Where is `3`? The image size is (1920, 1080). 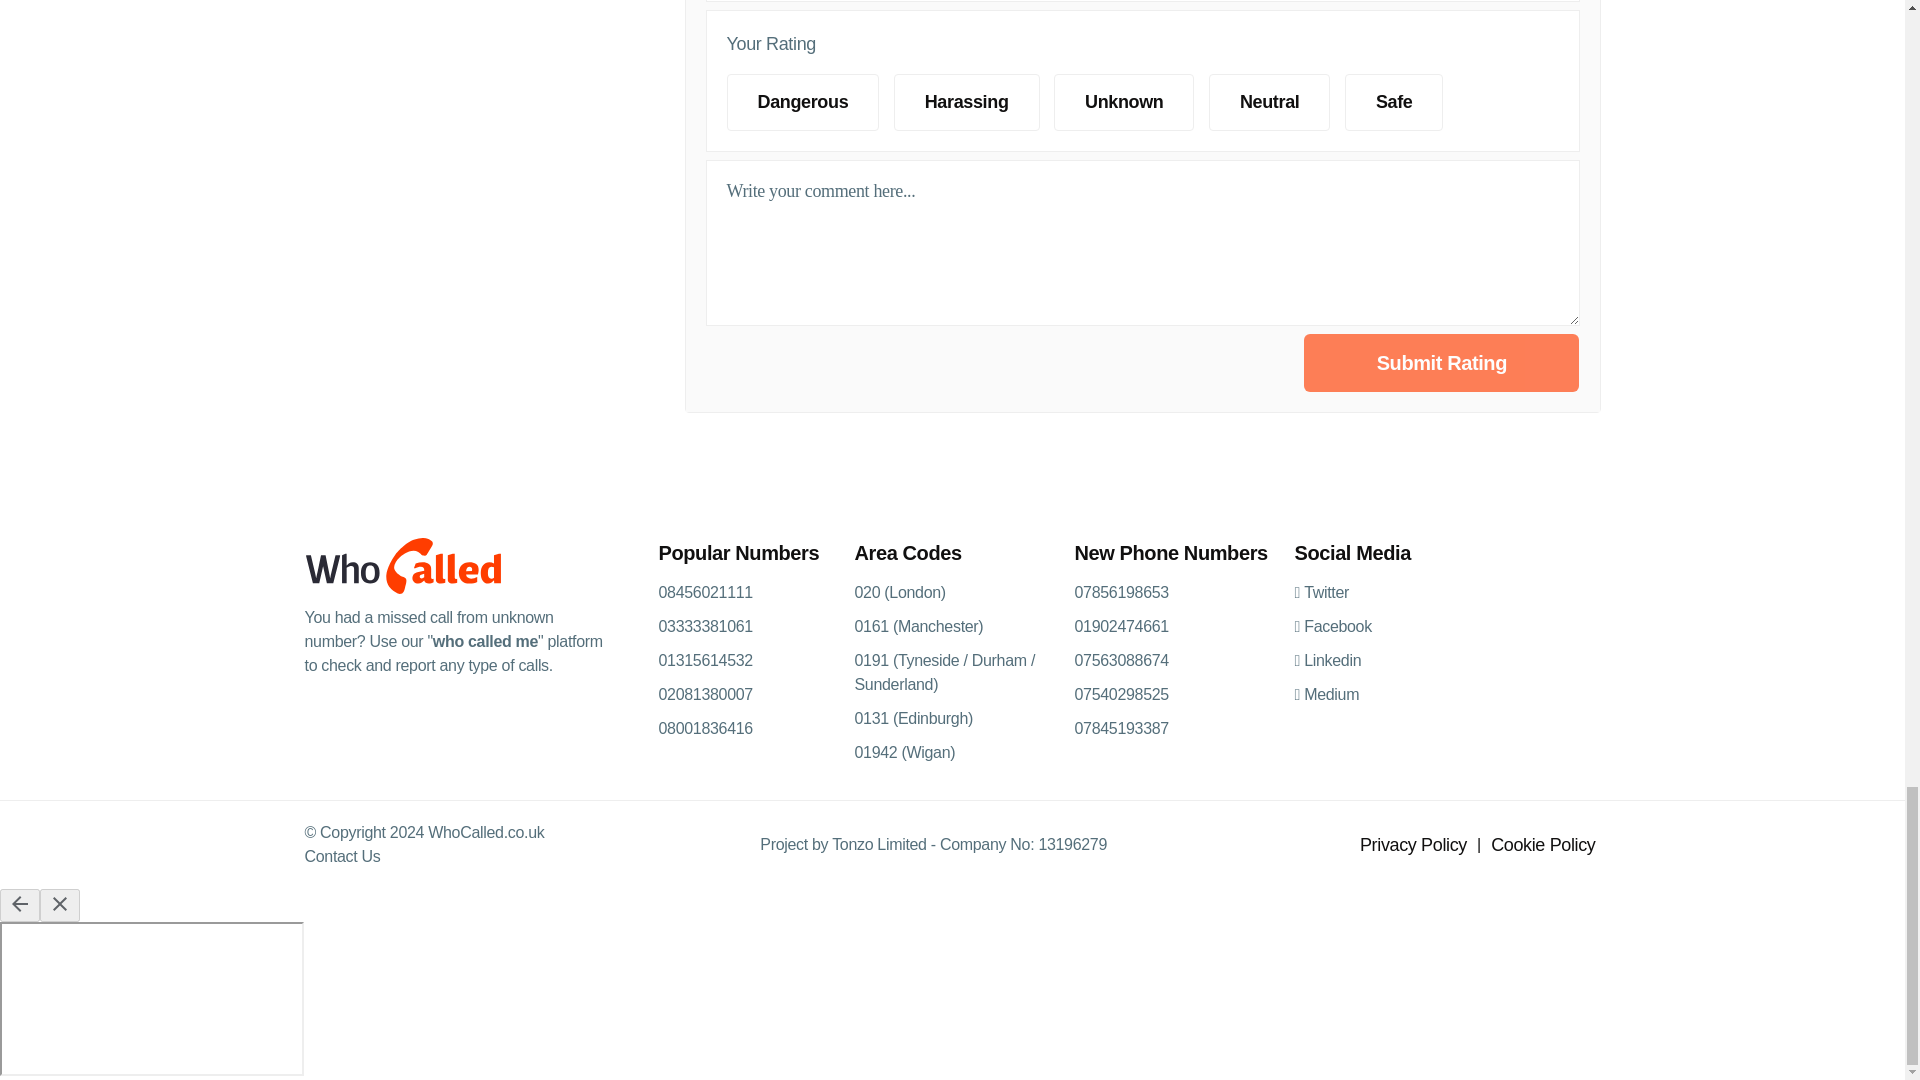 3 is located at coordinates (1182, 136).